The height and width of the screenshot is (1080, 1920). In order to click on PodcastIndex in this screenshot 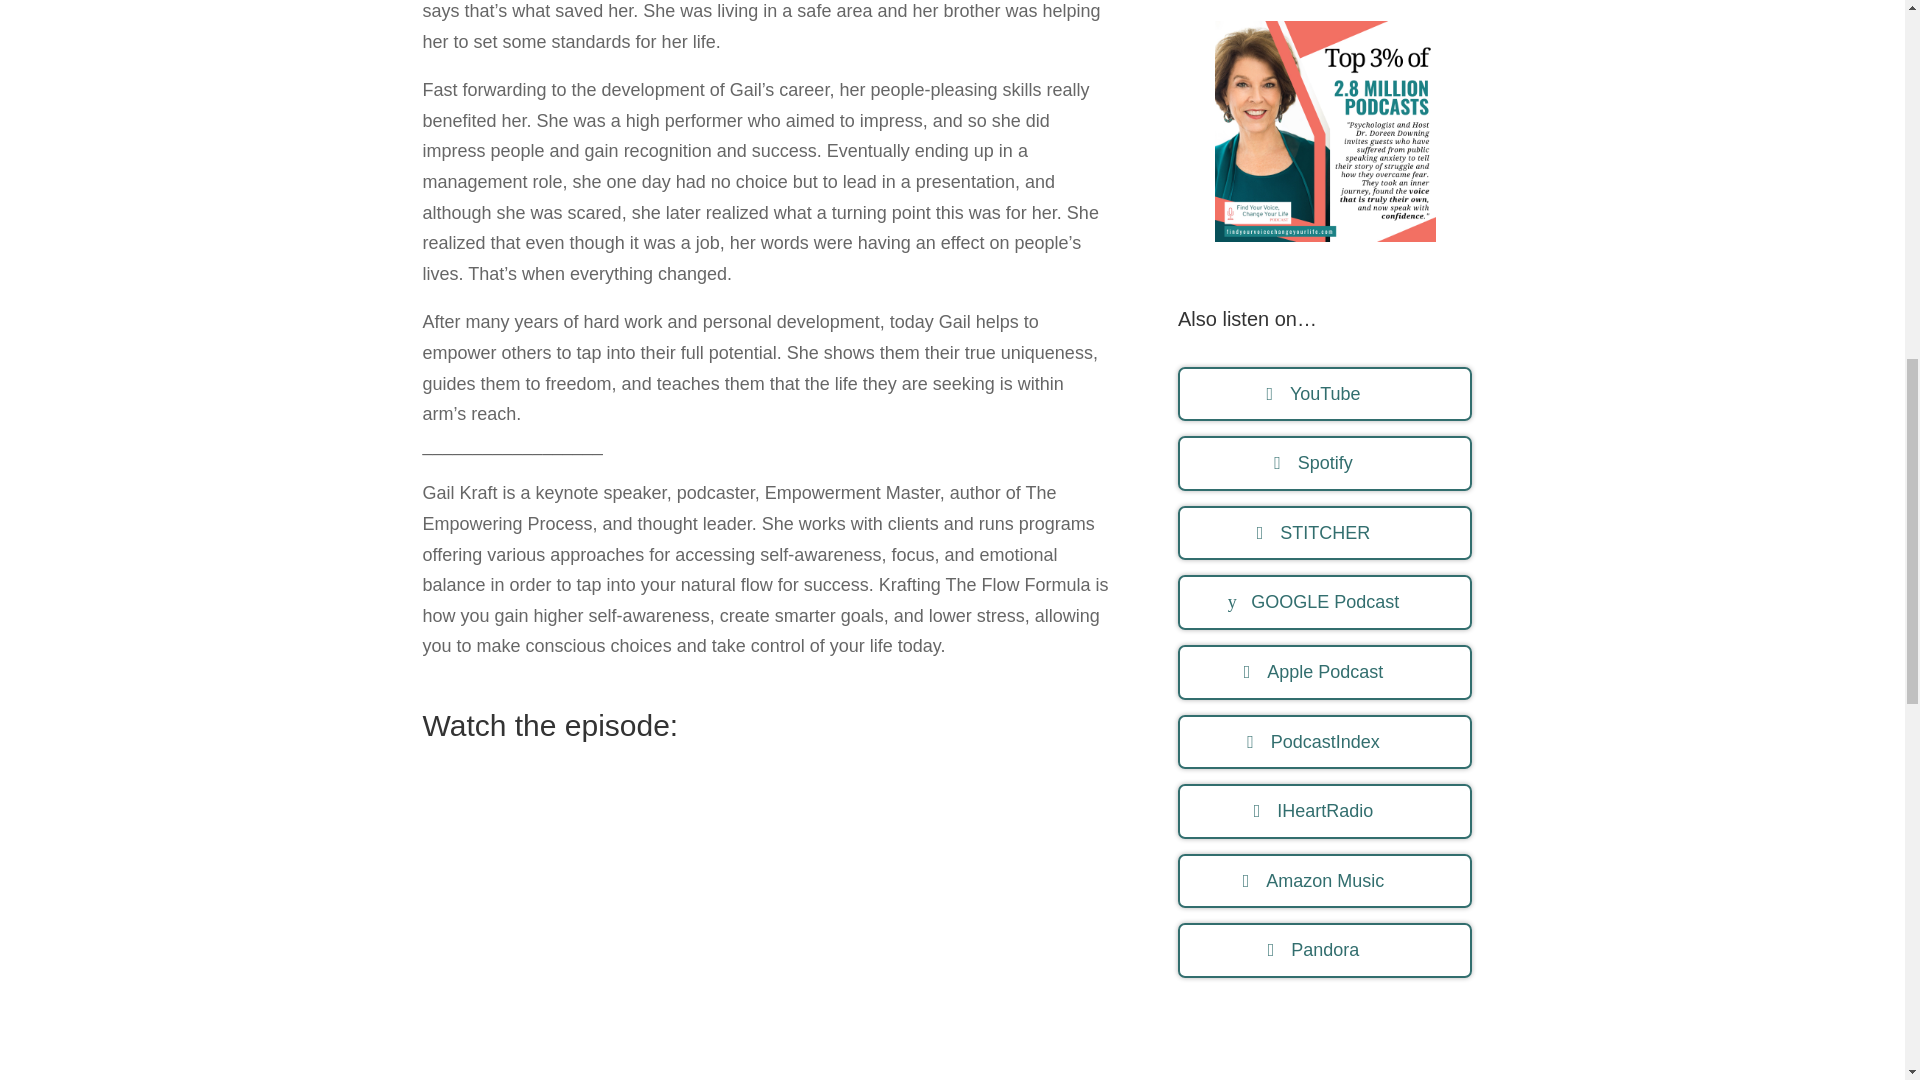, I will do `click(1325, 742)`.